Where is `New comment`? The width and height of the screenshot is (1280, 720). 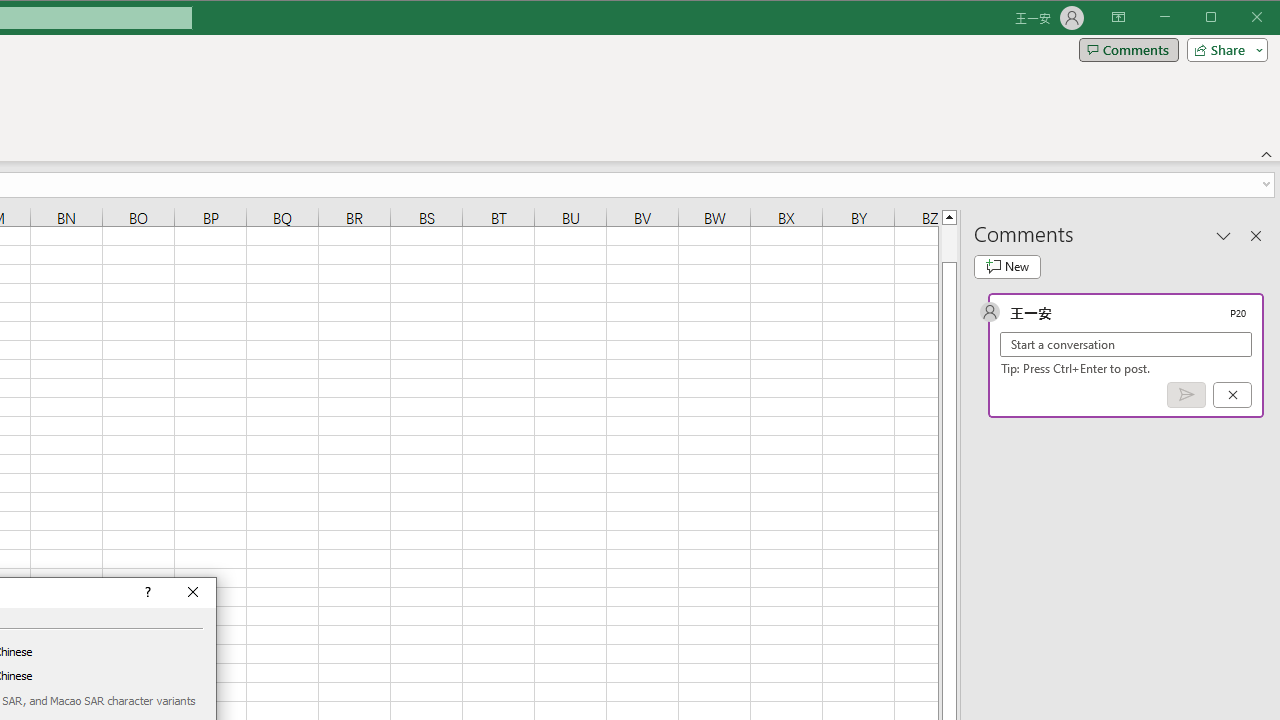 New comment is located at coordinates (1007, 266).